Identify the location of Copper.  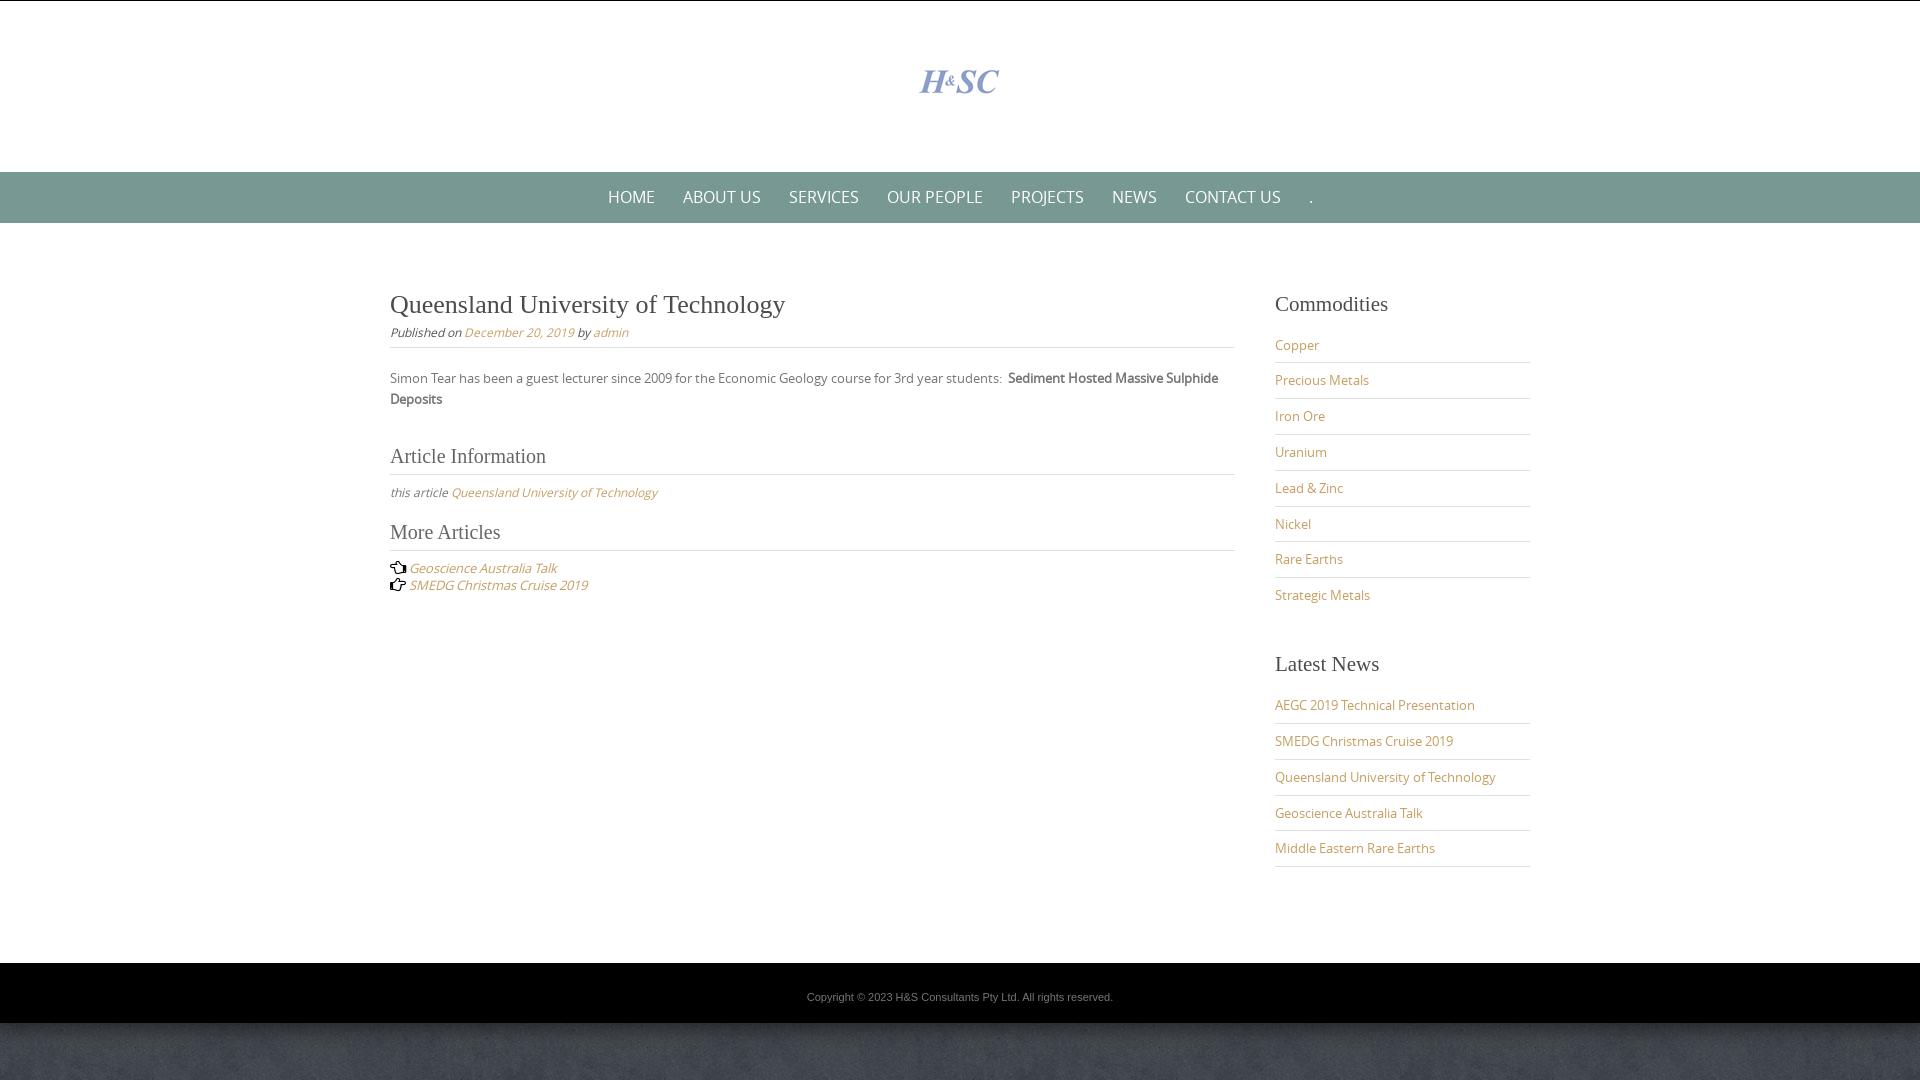
(1297, 345).